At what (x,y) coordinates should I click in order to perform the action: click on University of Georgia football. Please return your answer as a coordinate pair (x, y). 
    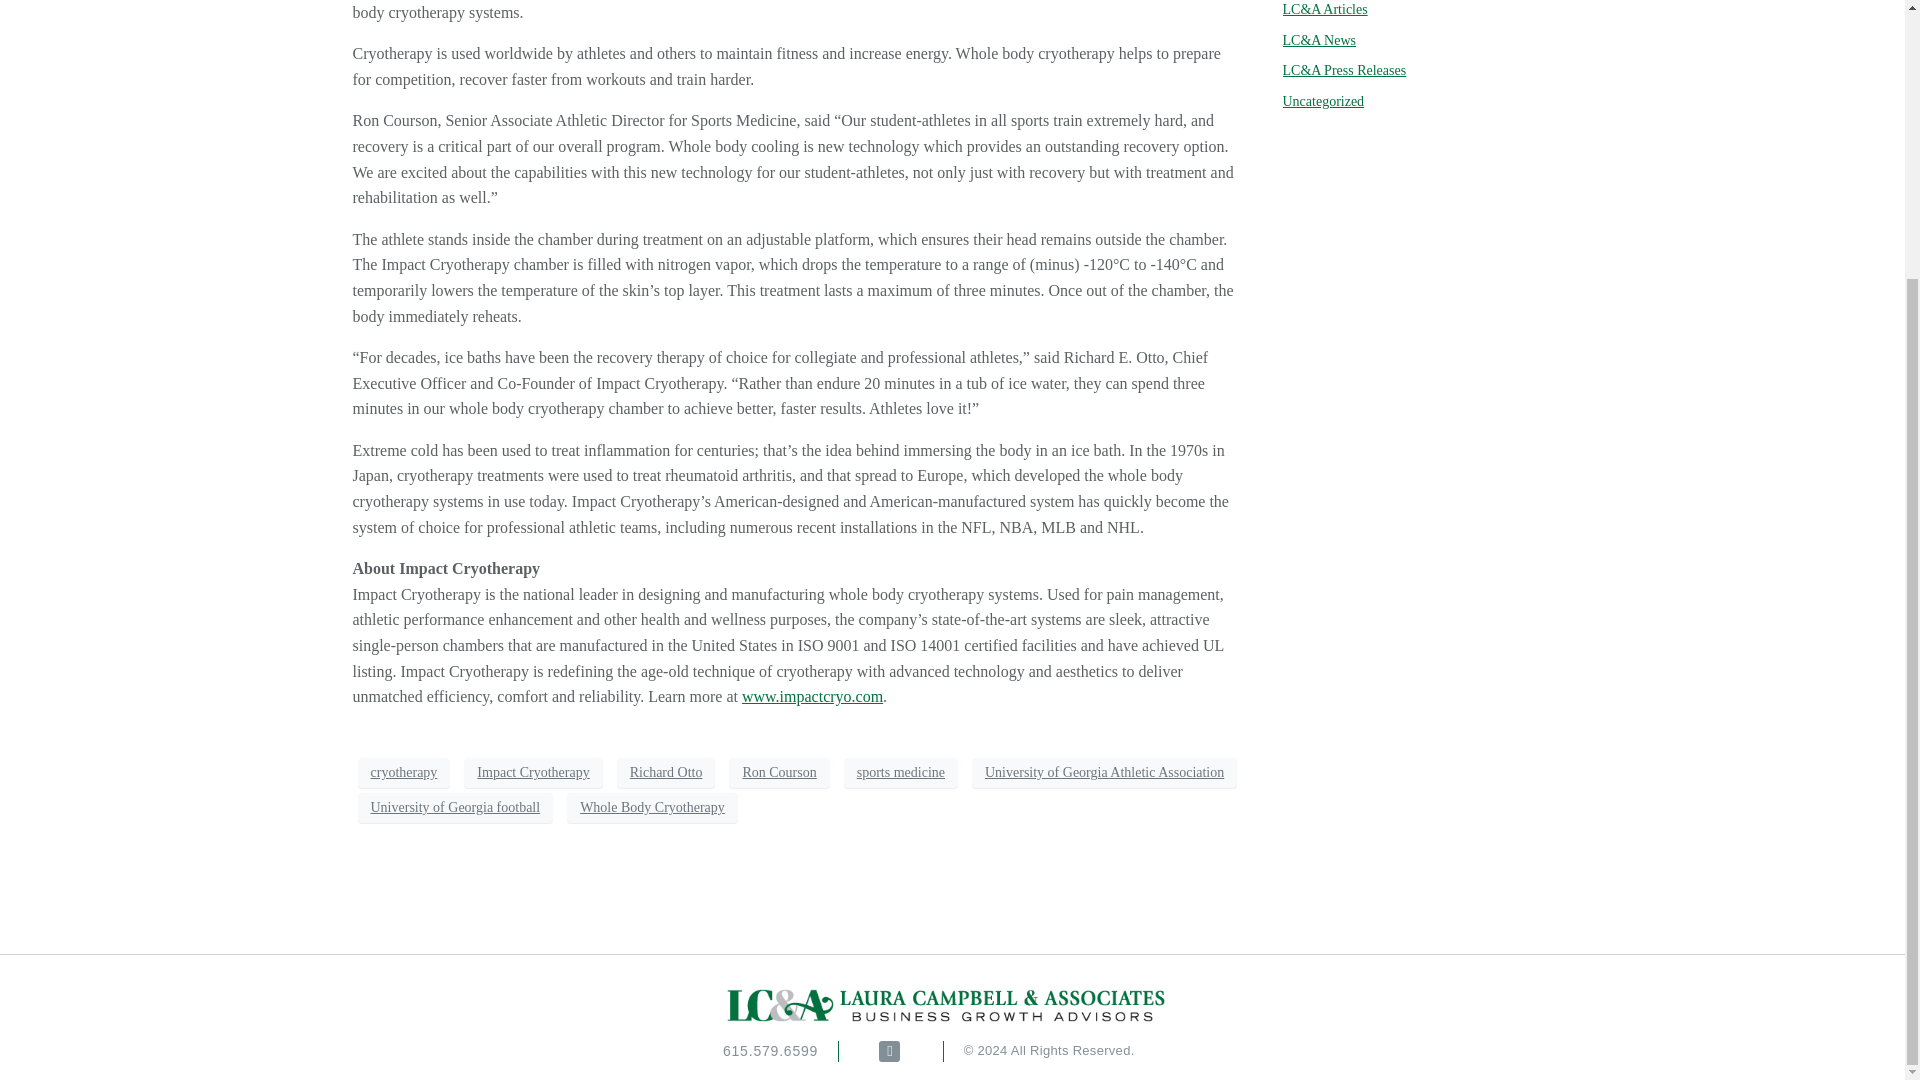
    Looking at the image, I should click on (456, 807).